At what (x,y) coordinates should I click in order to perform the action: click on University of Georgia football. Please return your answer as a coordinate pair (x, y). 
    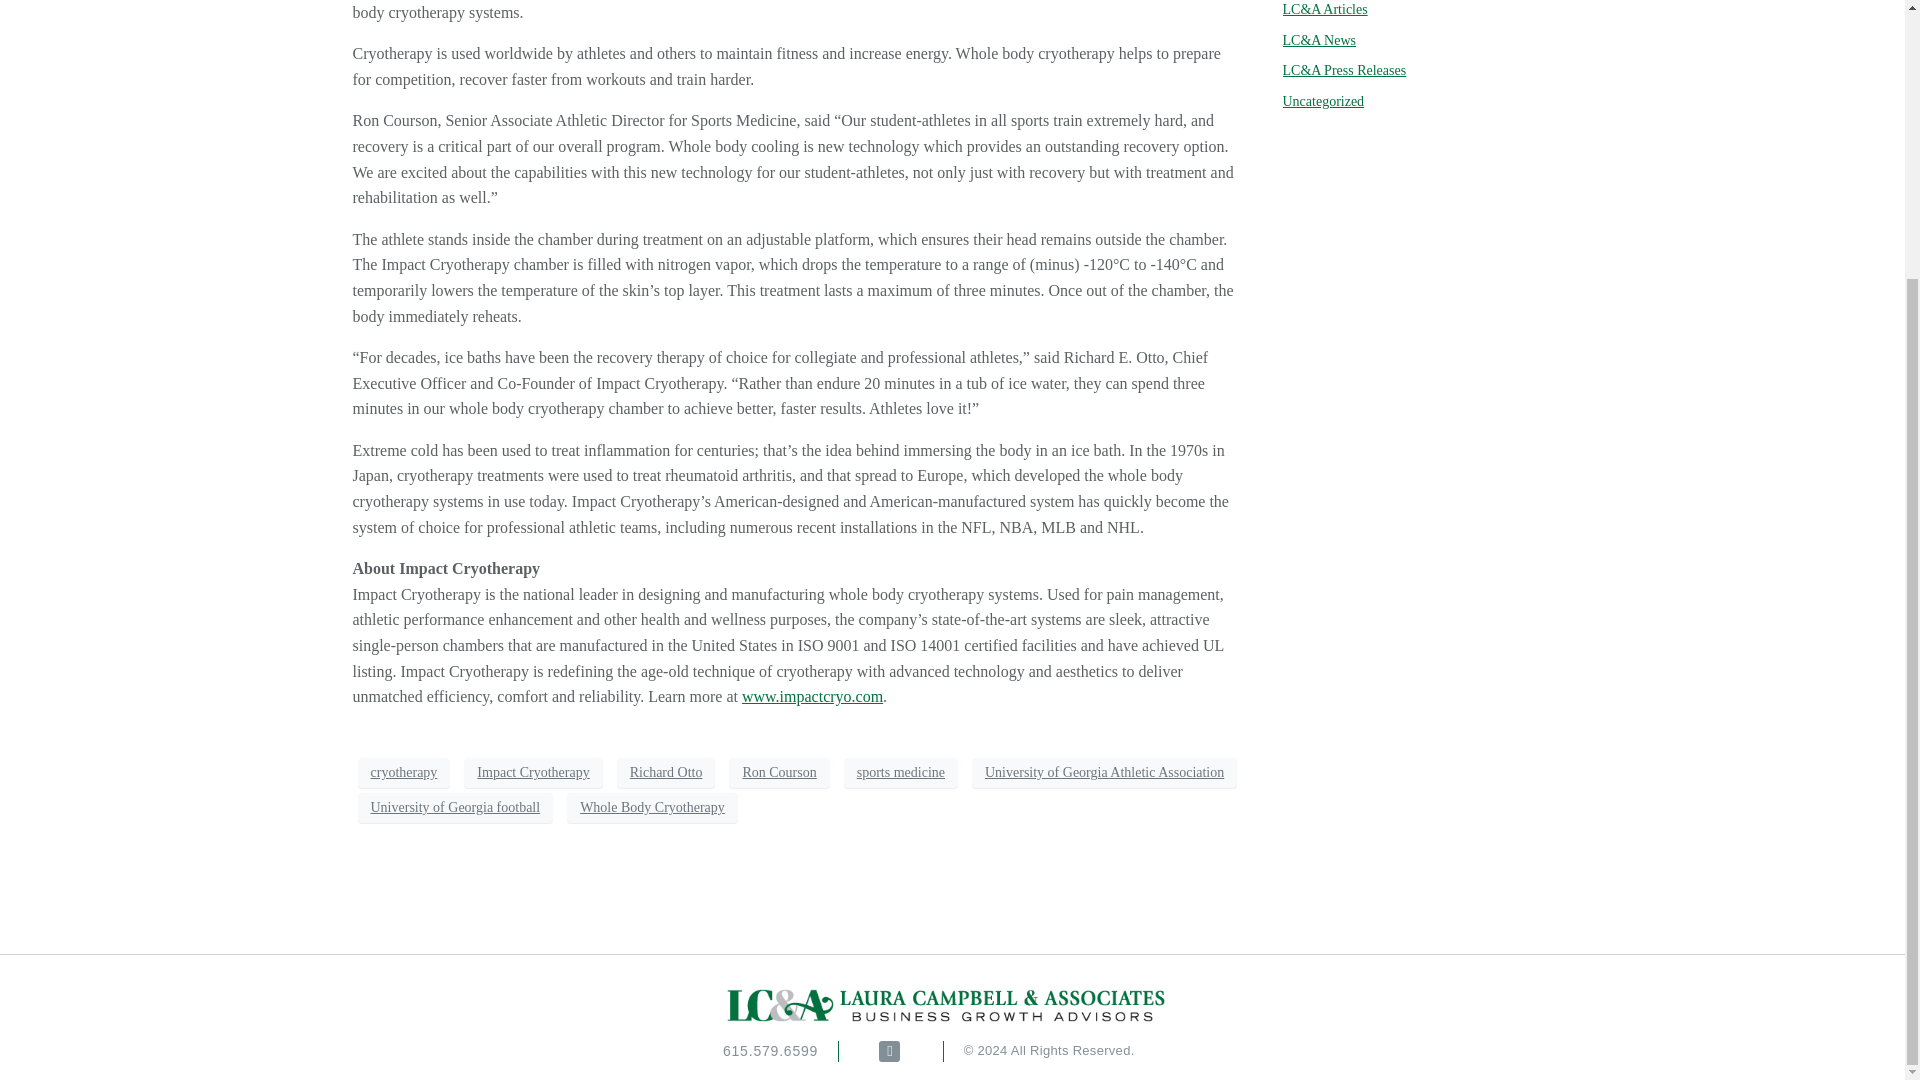
    Looking at the image, I should click on (456, 807).